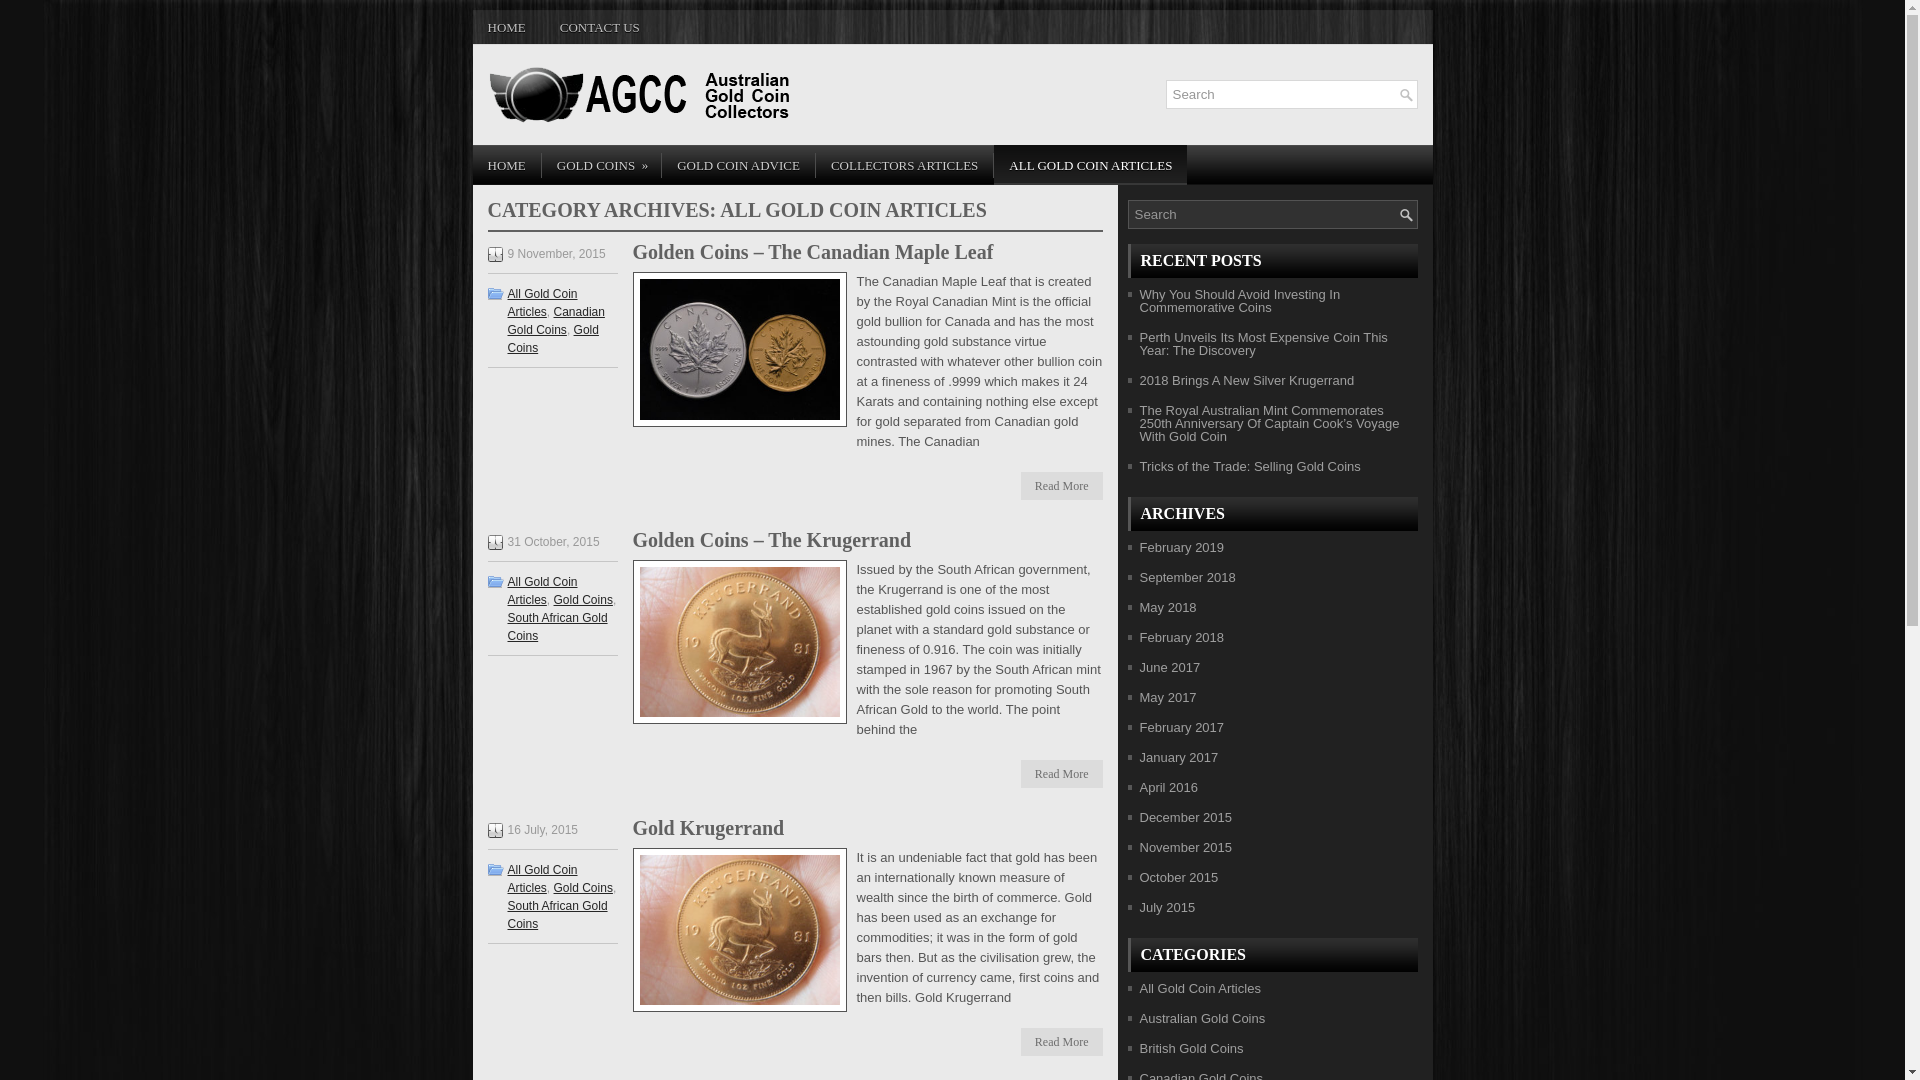 The height and width of the screenshot is (1080, 1920). Describe the element at coordinates (1062, 1042) in the screenshot. I see `Read More` at that location.